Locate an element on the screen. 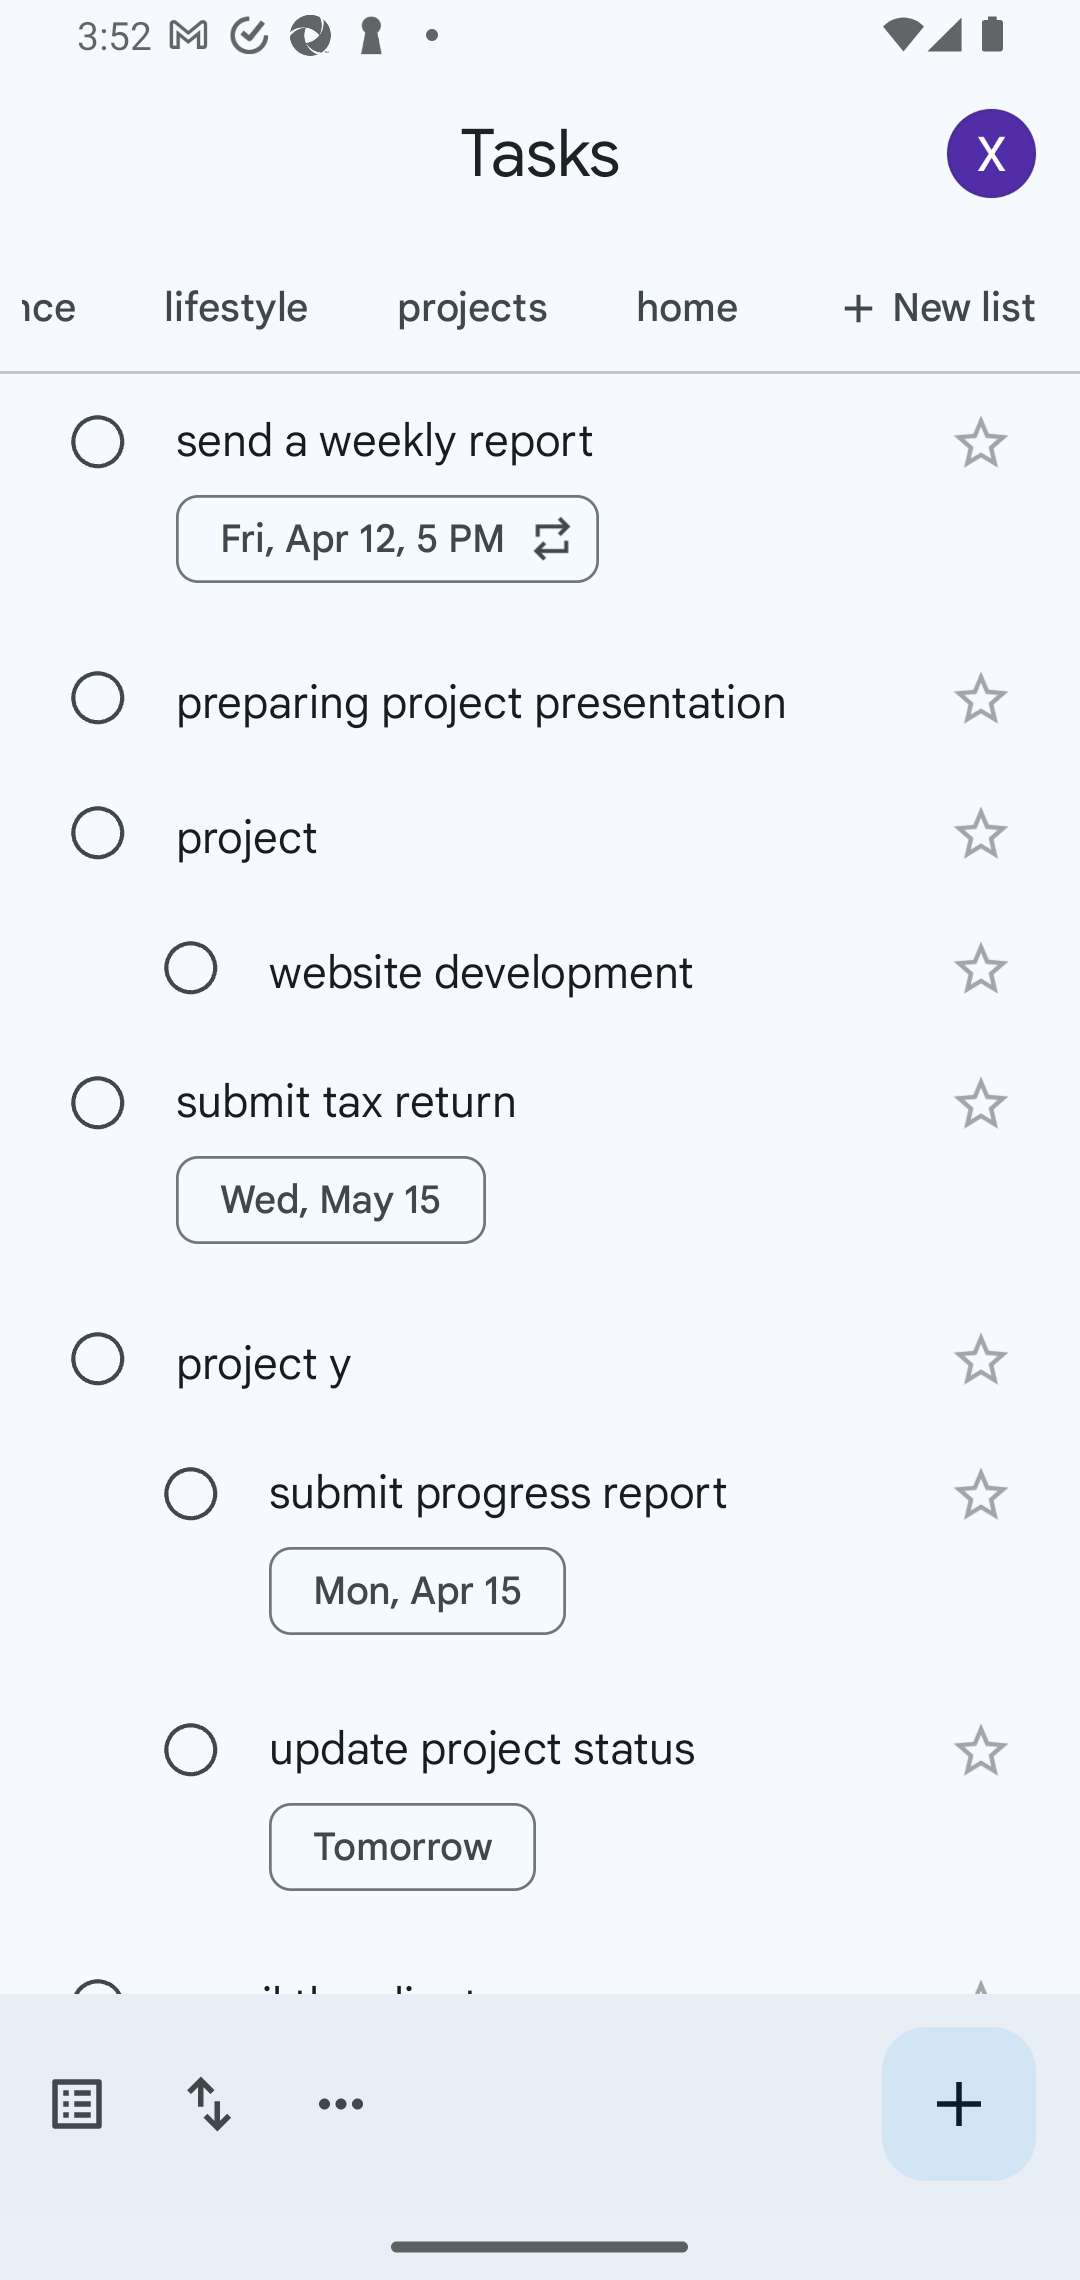 The height and width of the screenshot is (2280, 1080). Mark as complete is located at coordinates (191, 968).